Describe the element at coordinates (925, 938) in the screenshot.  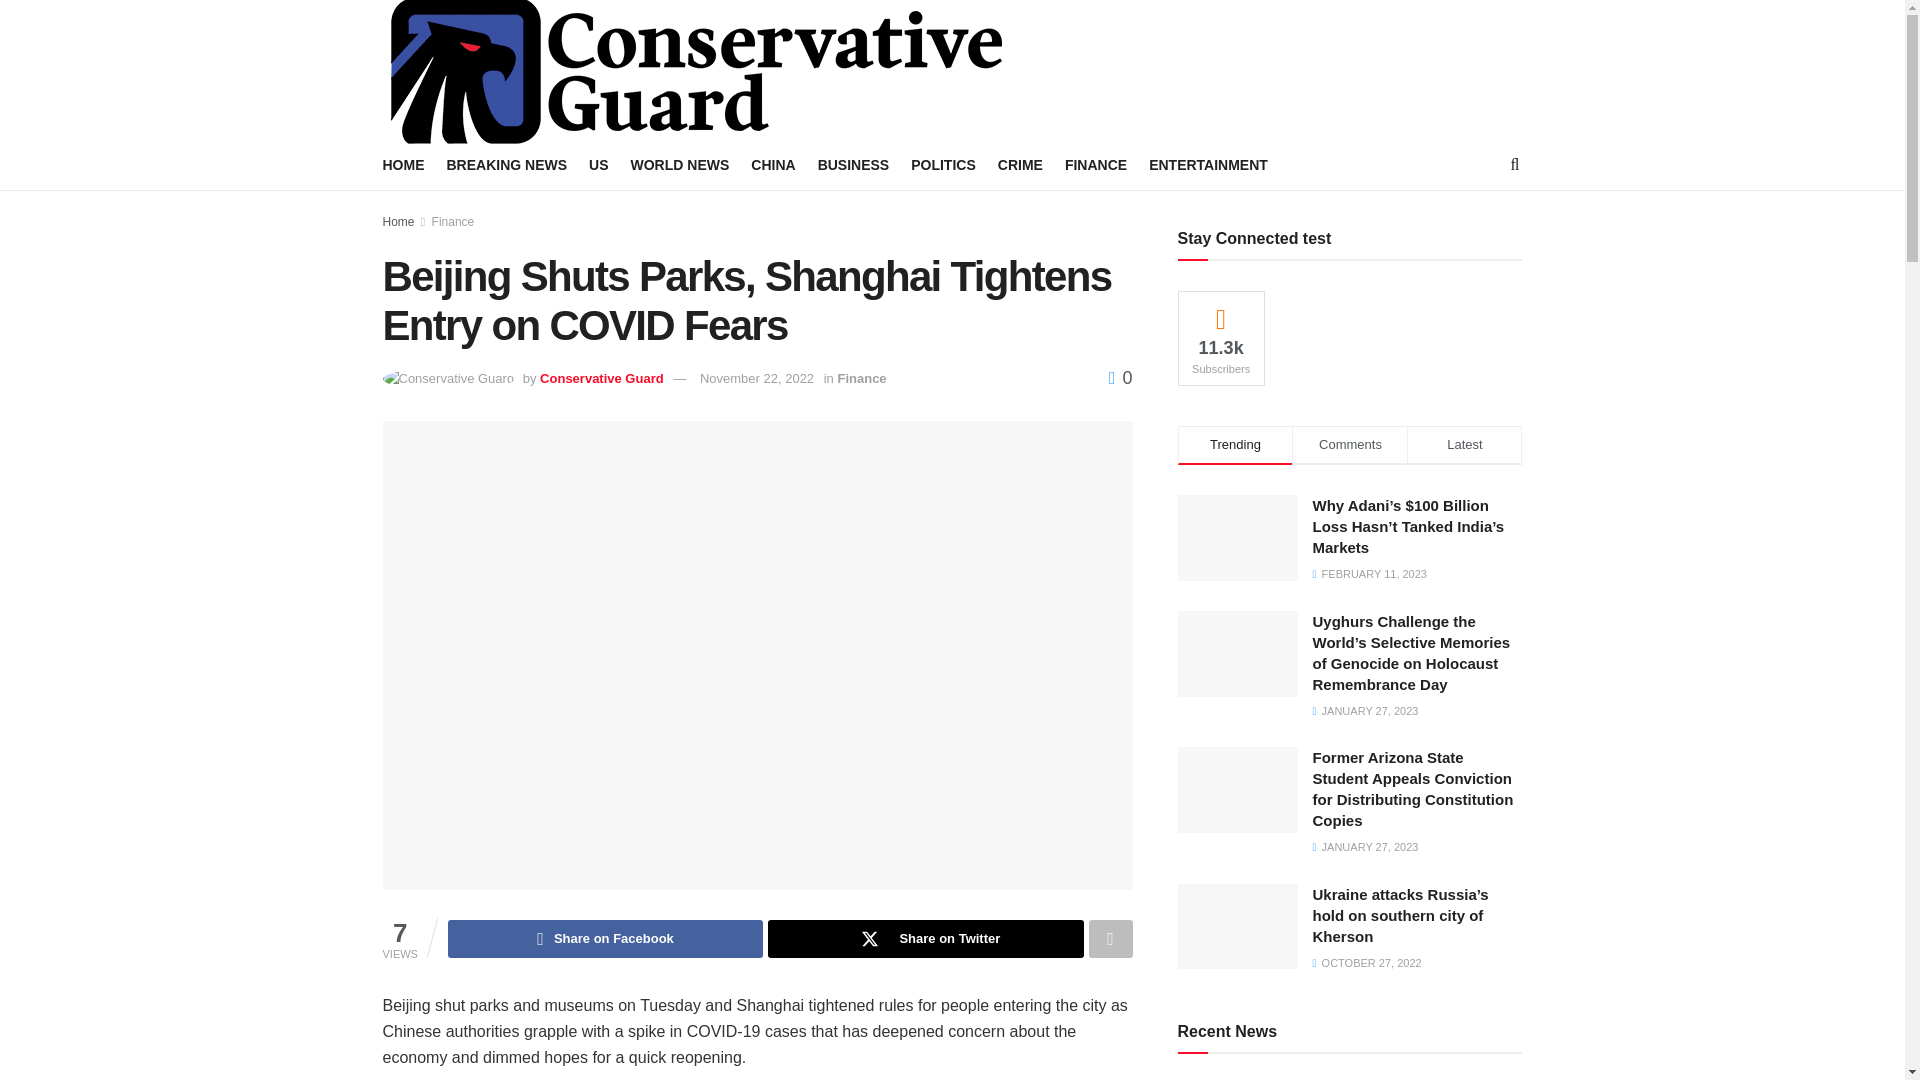
I see `Share on Twitter` at that location.